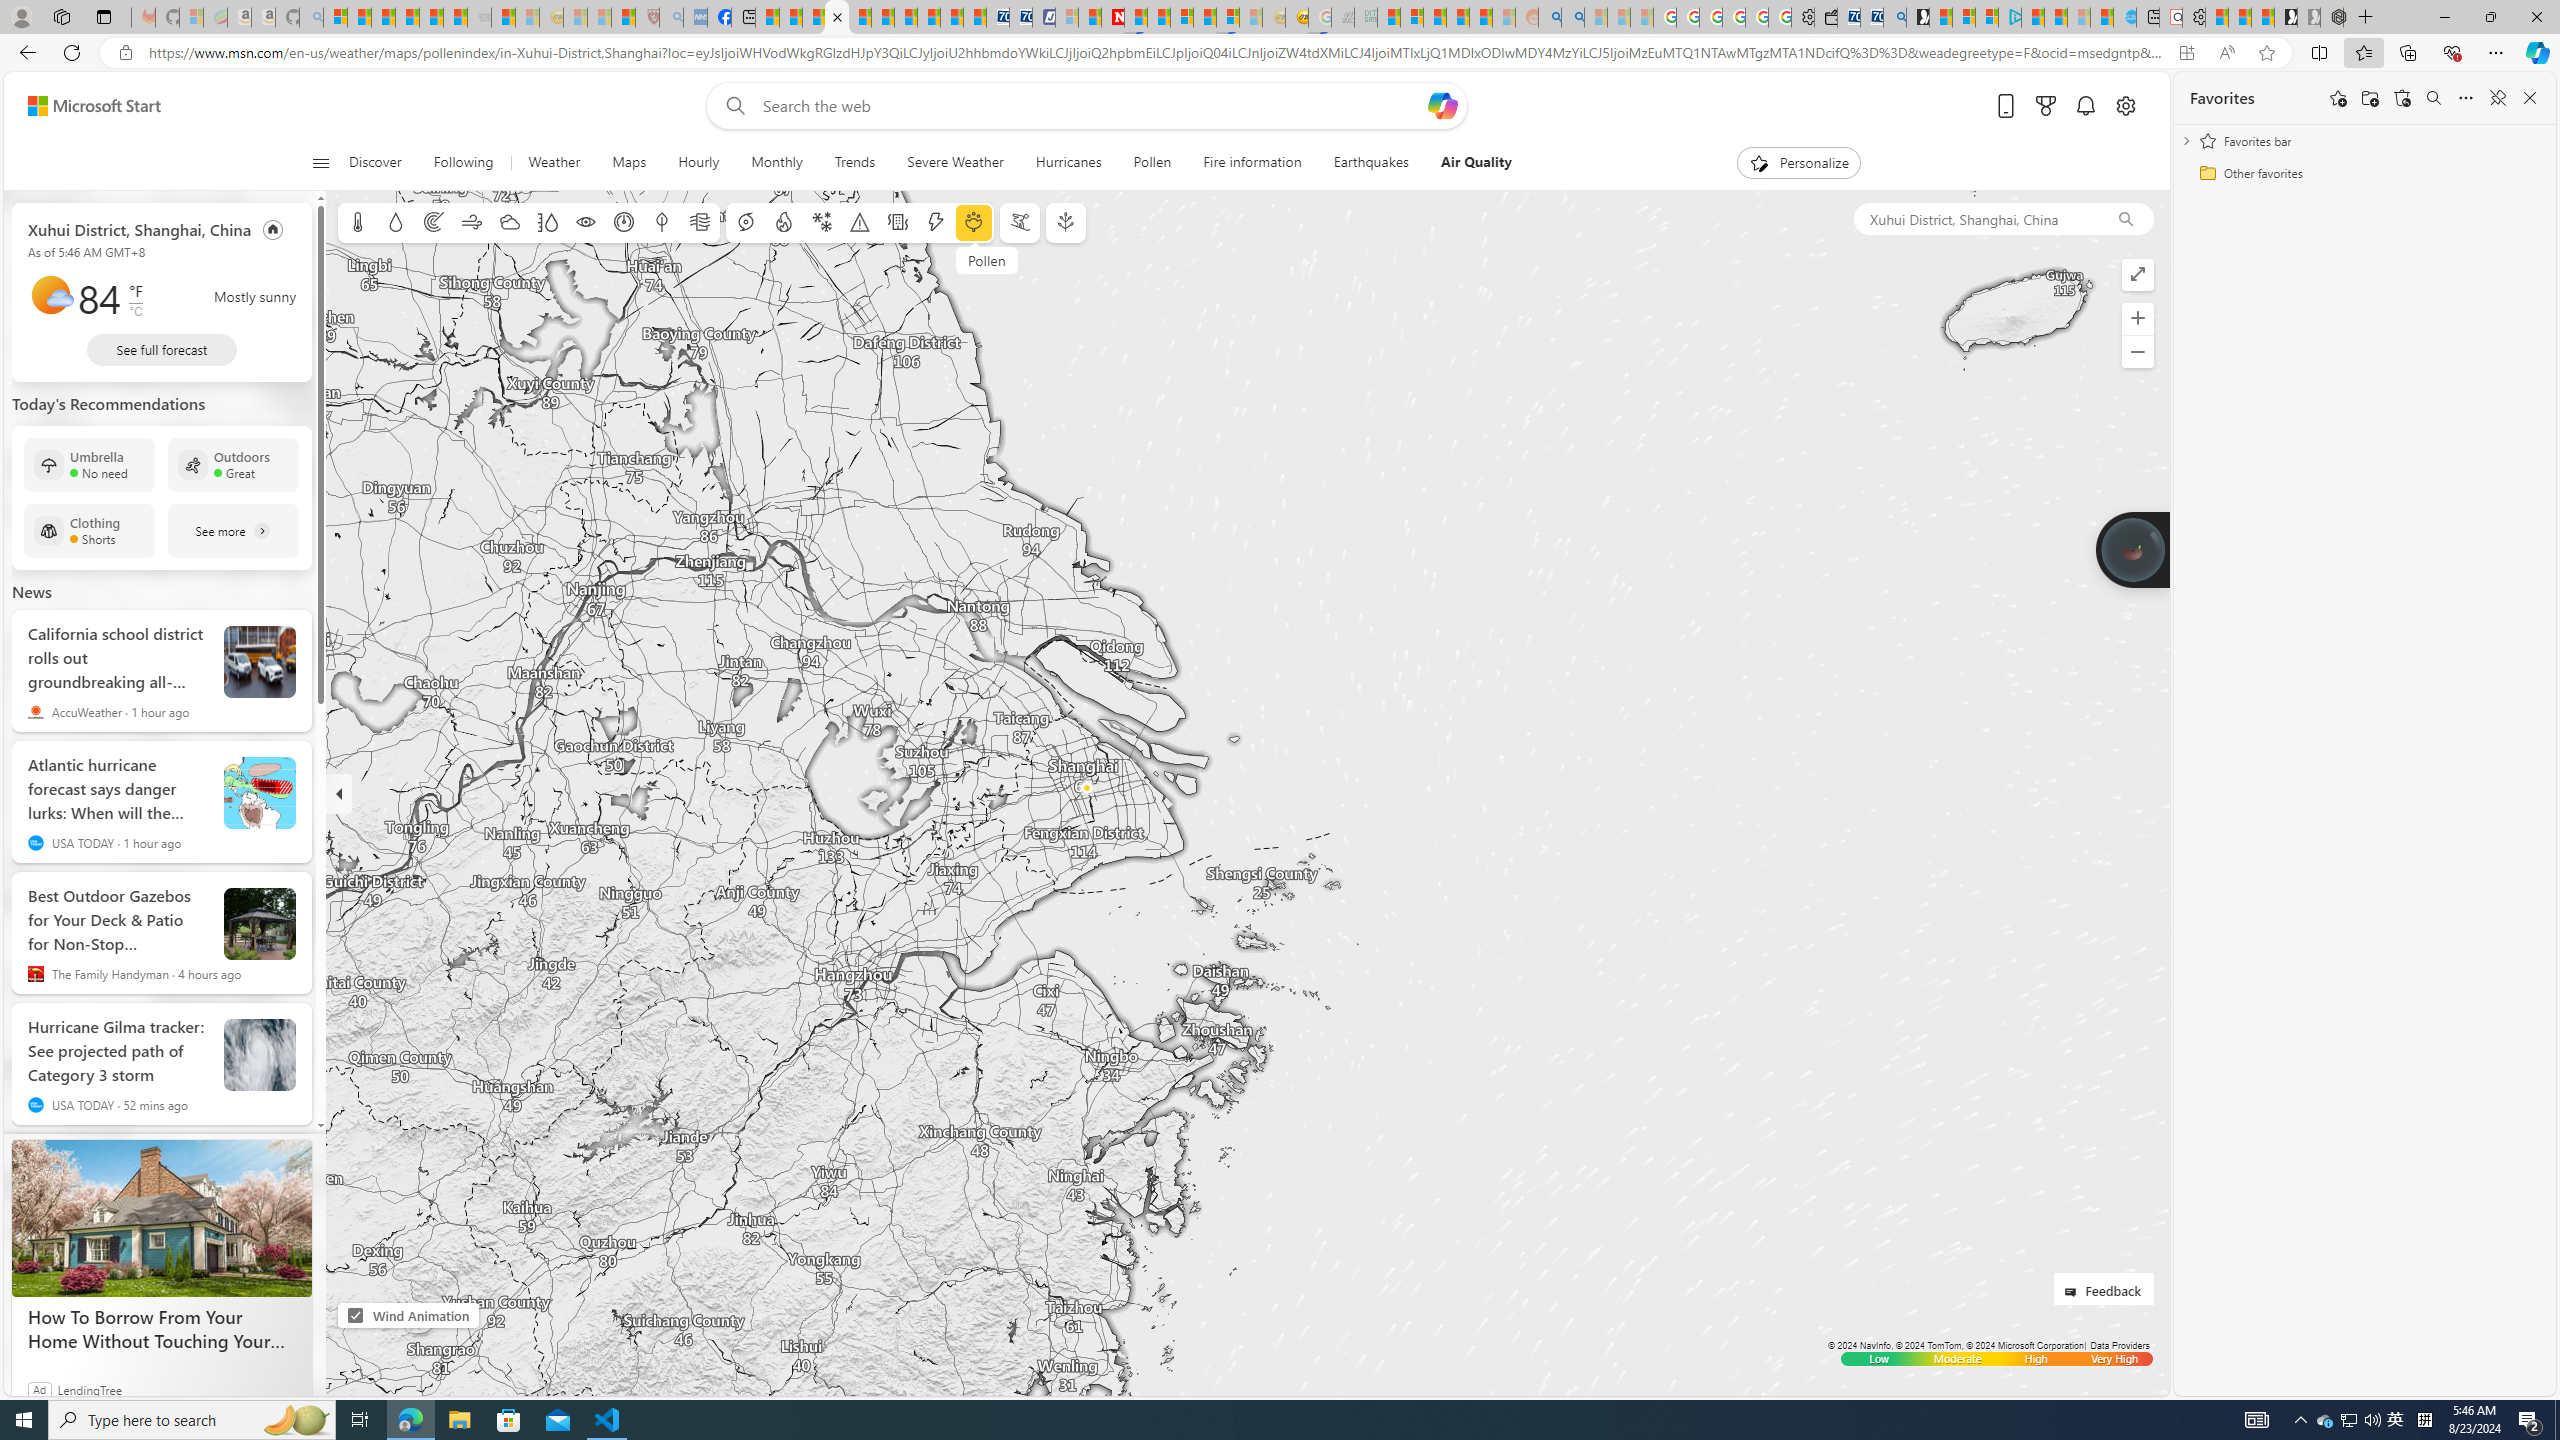 The height and width of the screenshot is (1440, 2560). I want to click on Join us in planting real trees to help our planet!, so click(2133, 550).